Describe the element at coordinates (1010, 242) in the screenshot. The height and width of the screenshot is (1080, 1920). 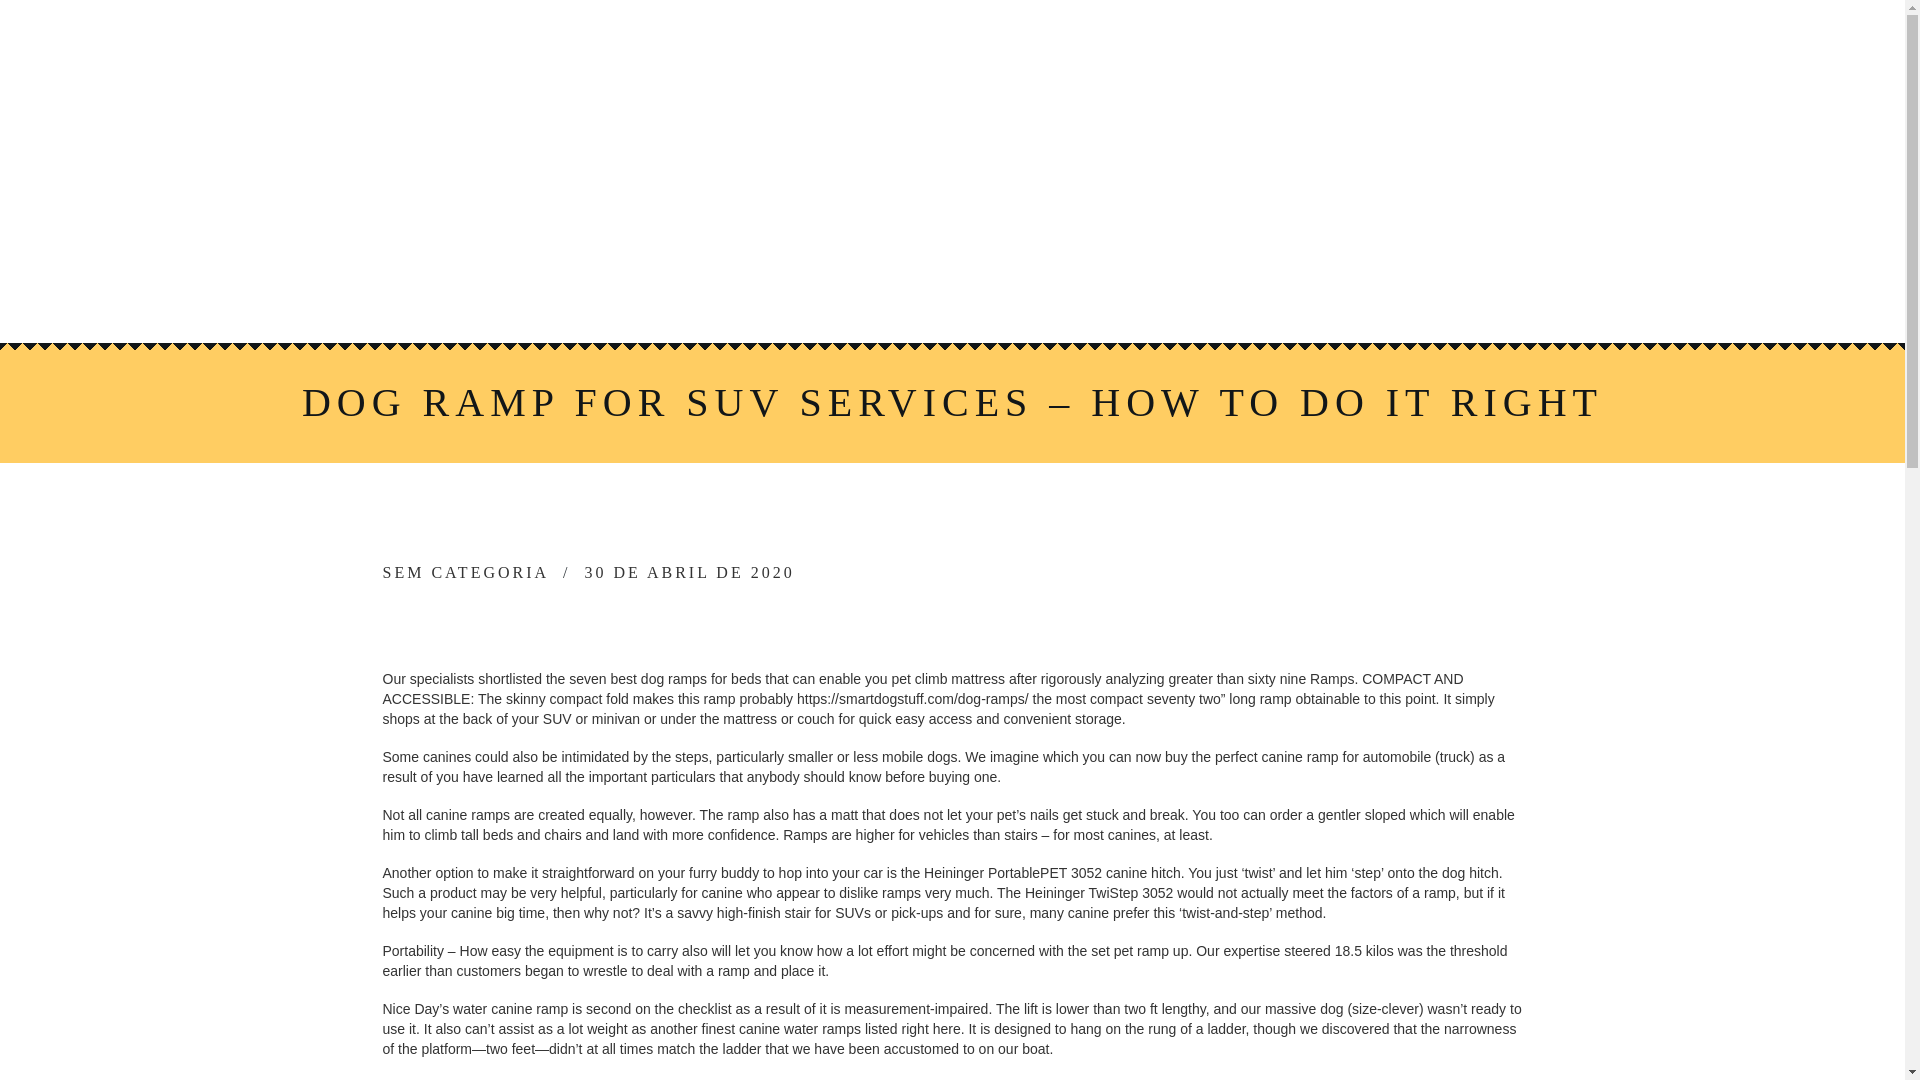
I see `EVENTO` at that location.